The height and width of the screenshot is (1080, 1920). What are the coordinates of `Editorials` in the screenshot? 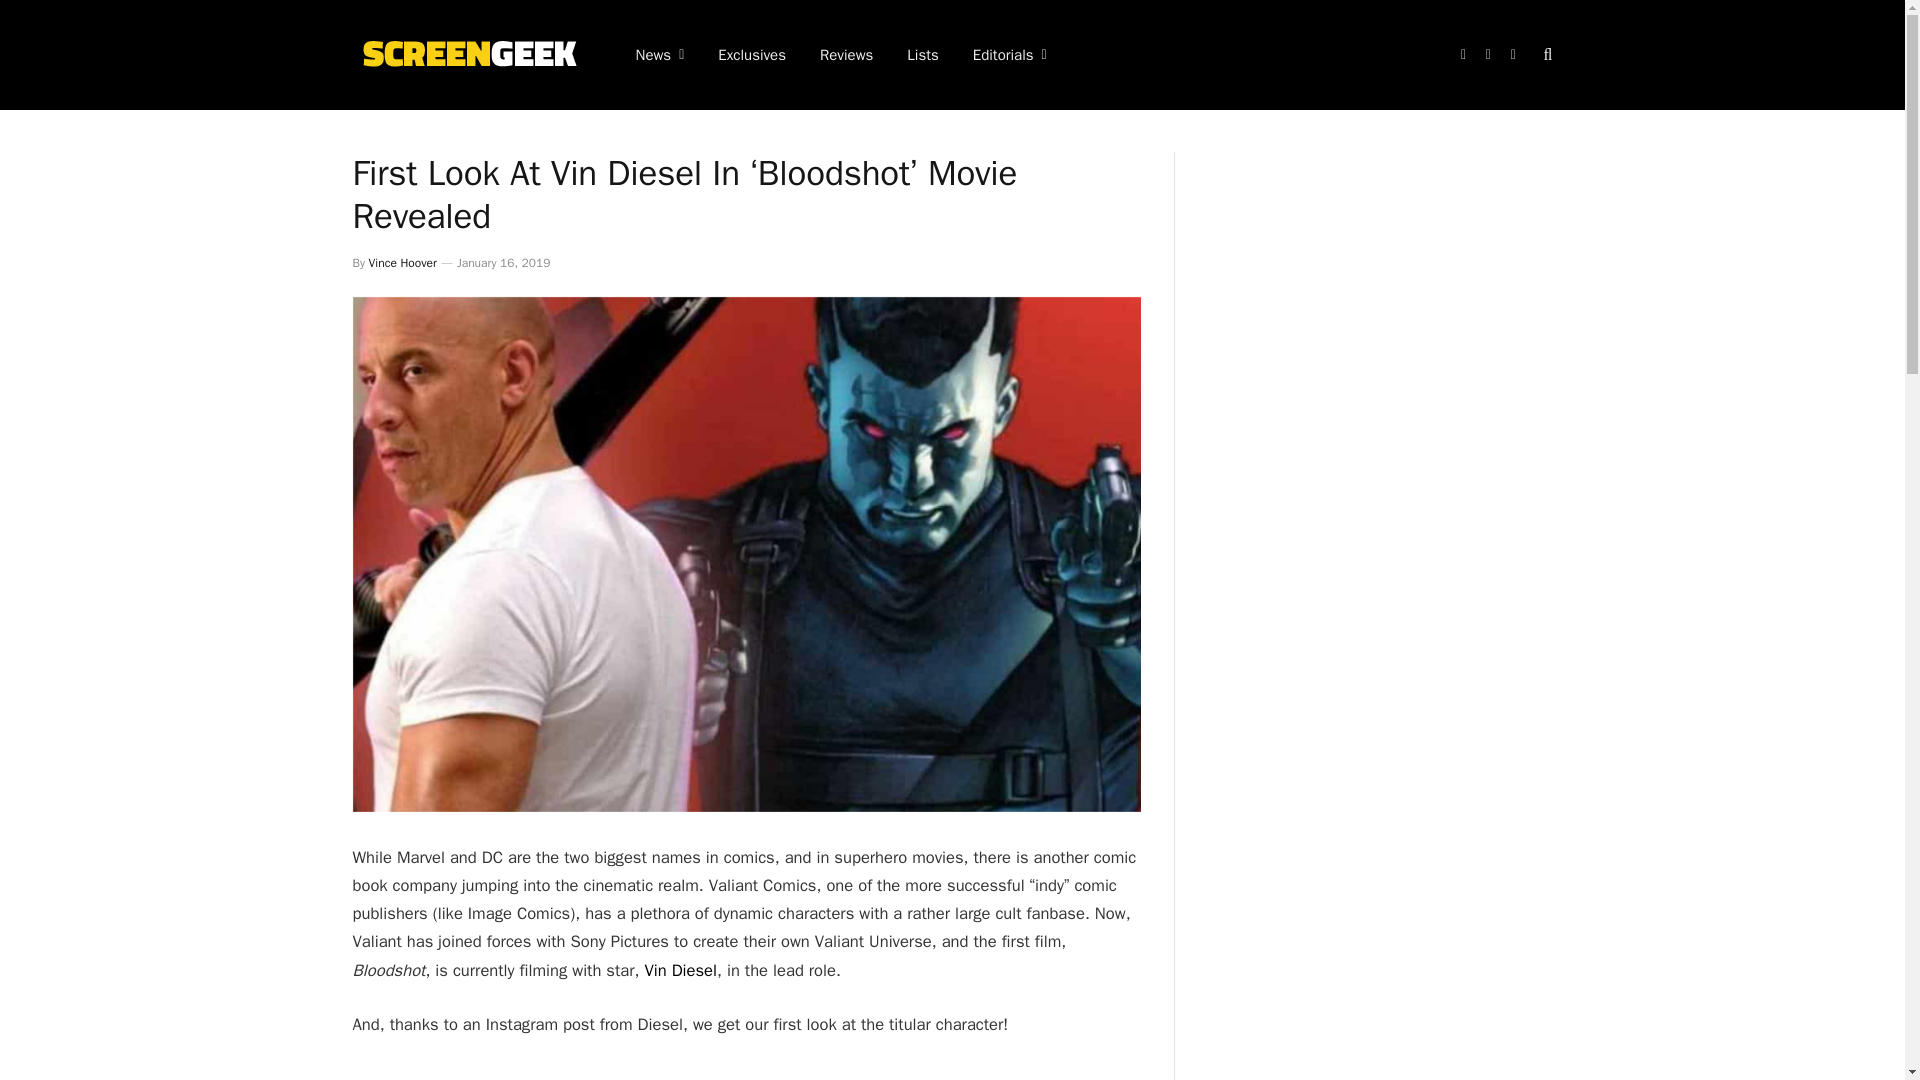 It's located at (1010, 55).